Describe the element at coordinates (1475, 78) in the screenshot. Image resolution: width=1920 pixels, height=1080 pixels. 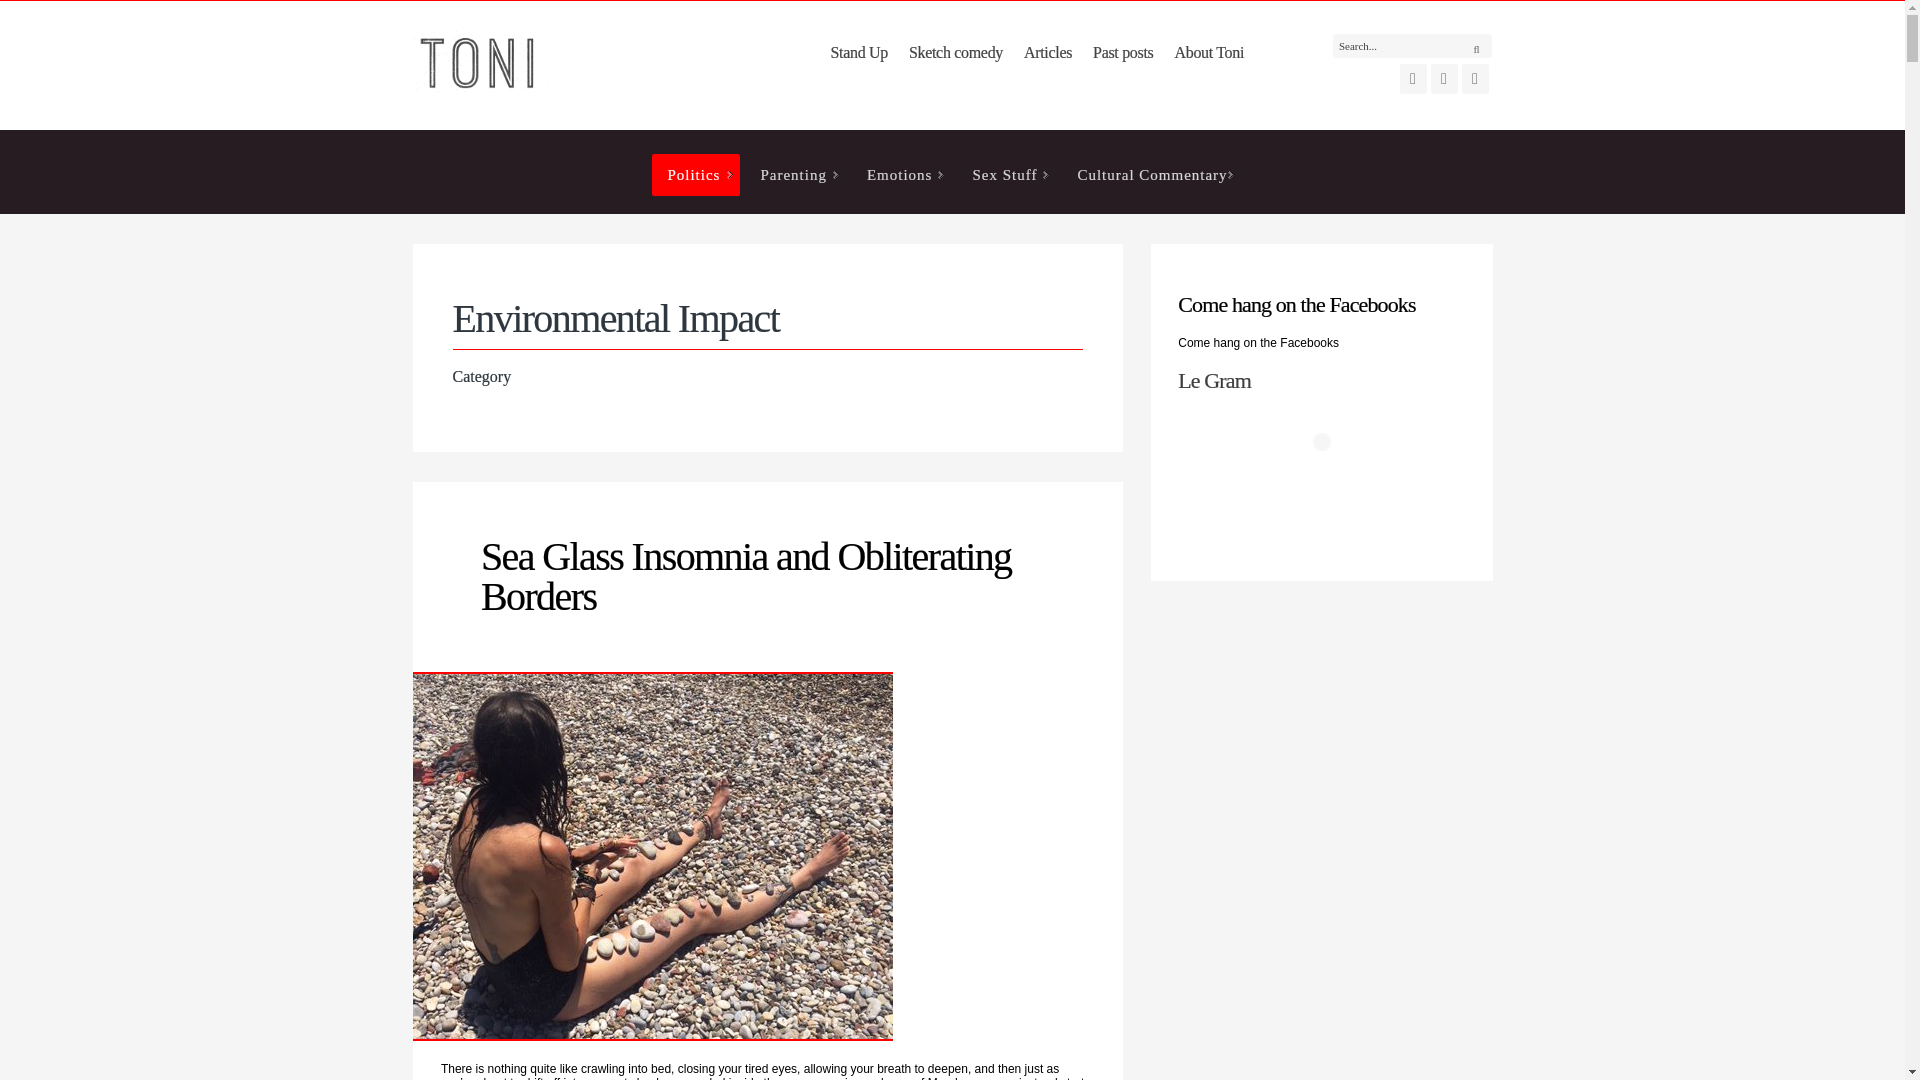
I see `You Tube` at that location.